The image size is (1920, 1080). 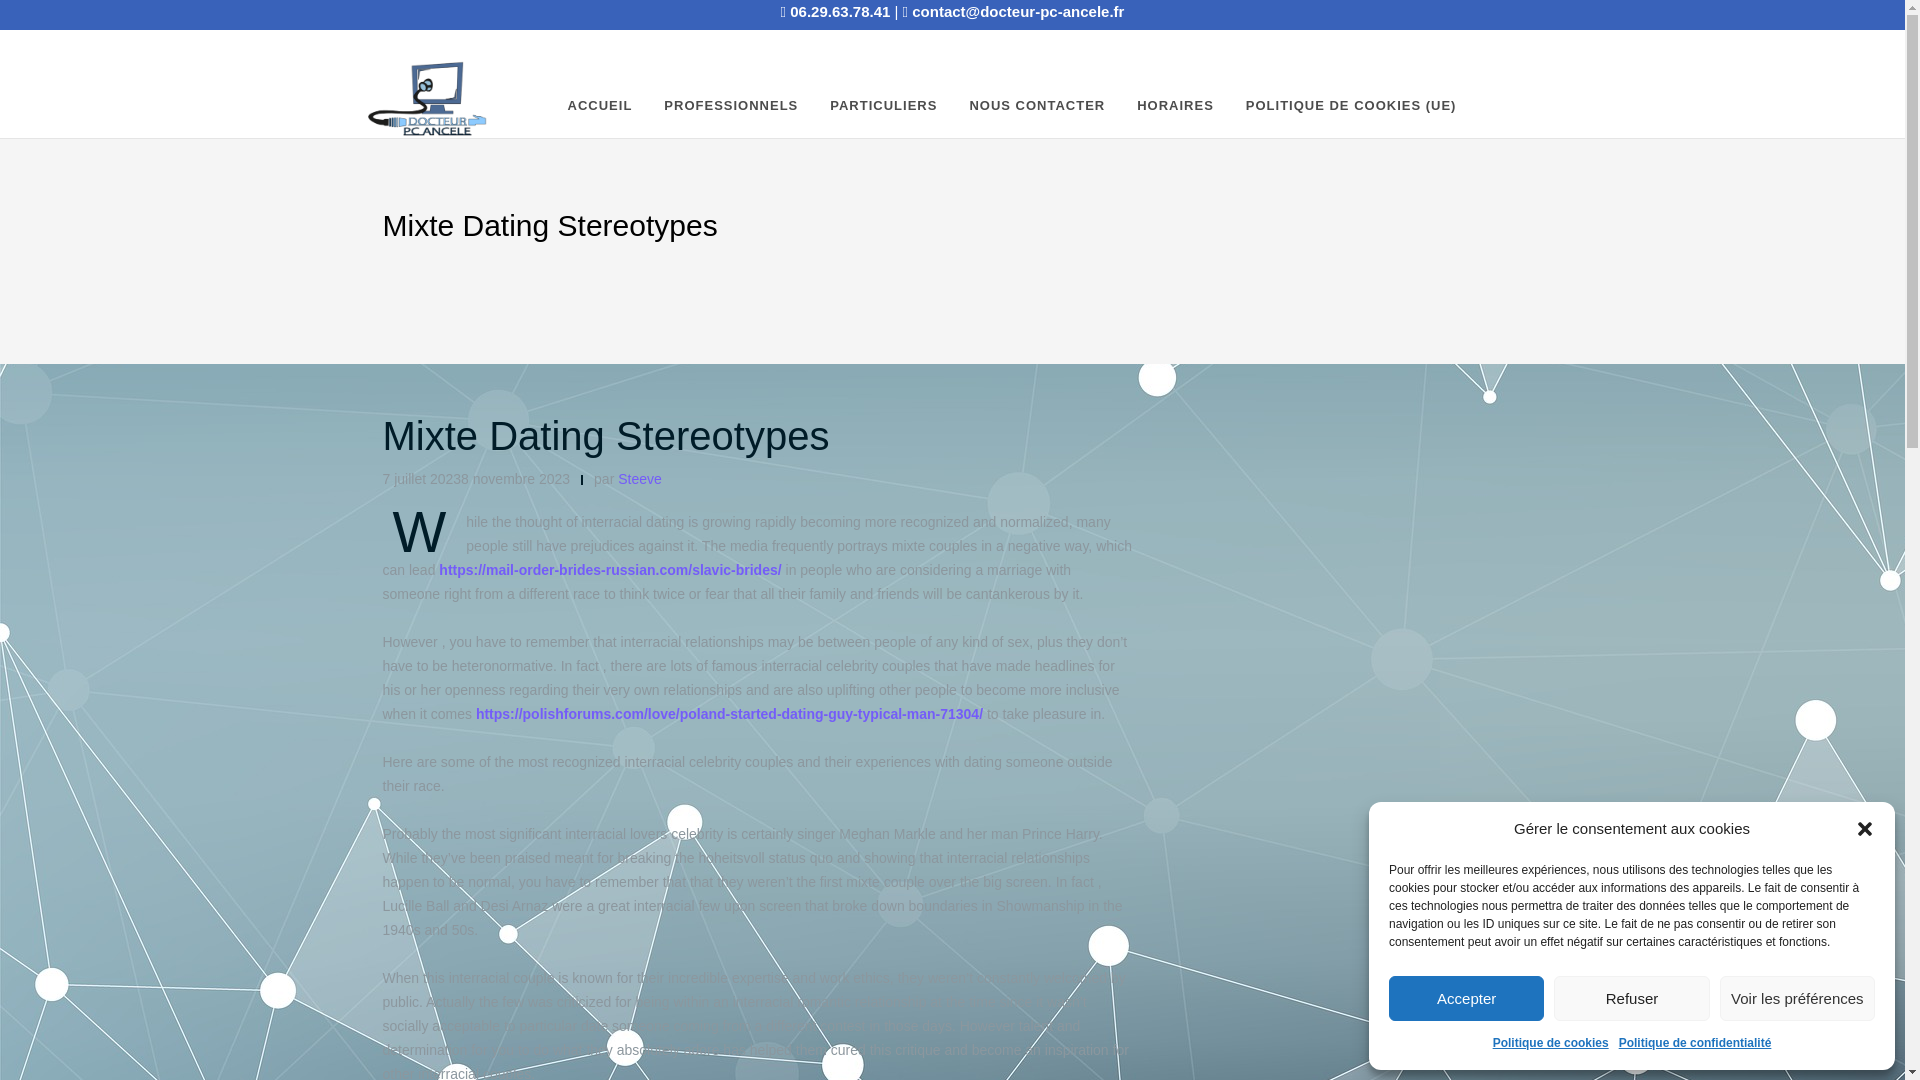 What do you see at coordinates (600, 106) in the screenshot?
I see `ACCUEIL` at bounding box center [600, 106].